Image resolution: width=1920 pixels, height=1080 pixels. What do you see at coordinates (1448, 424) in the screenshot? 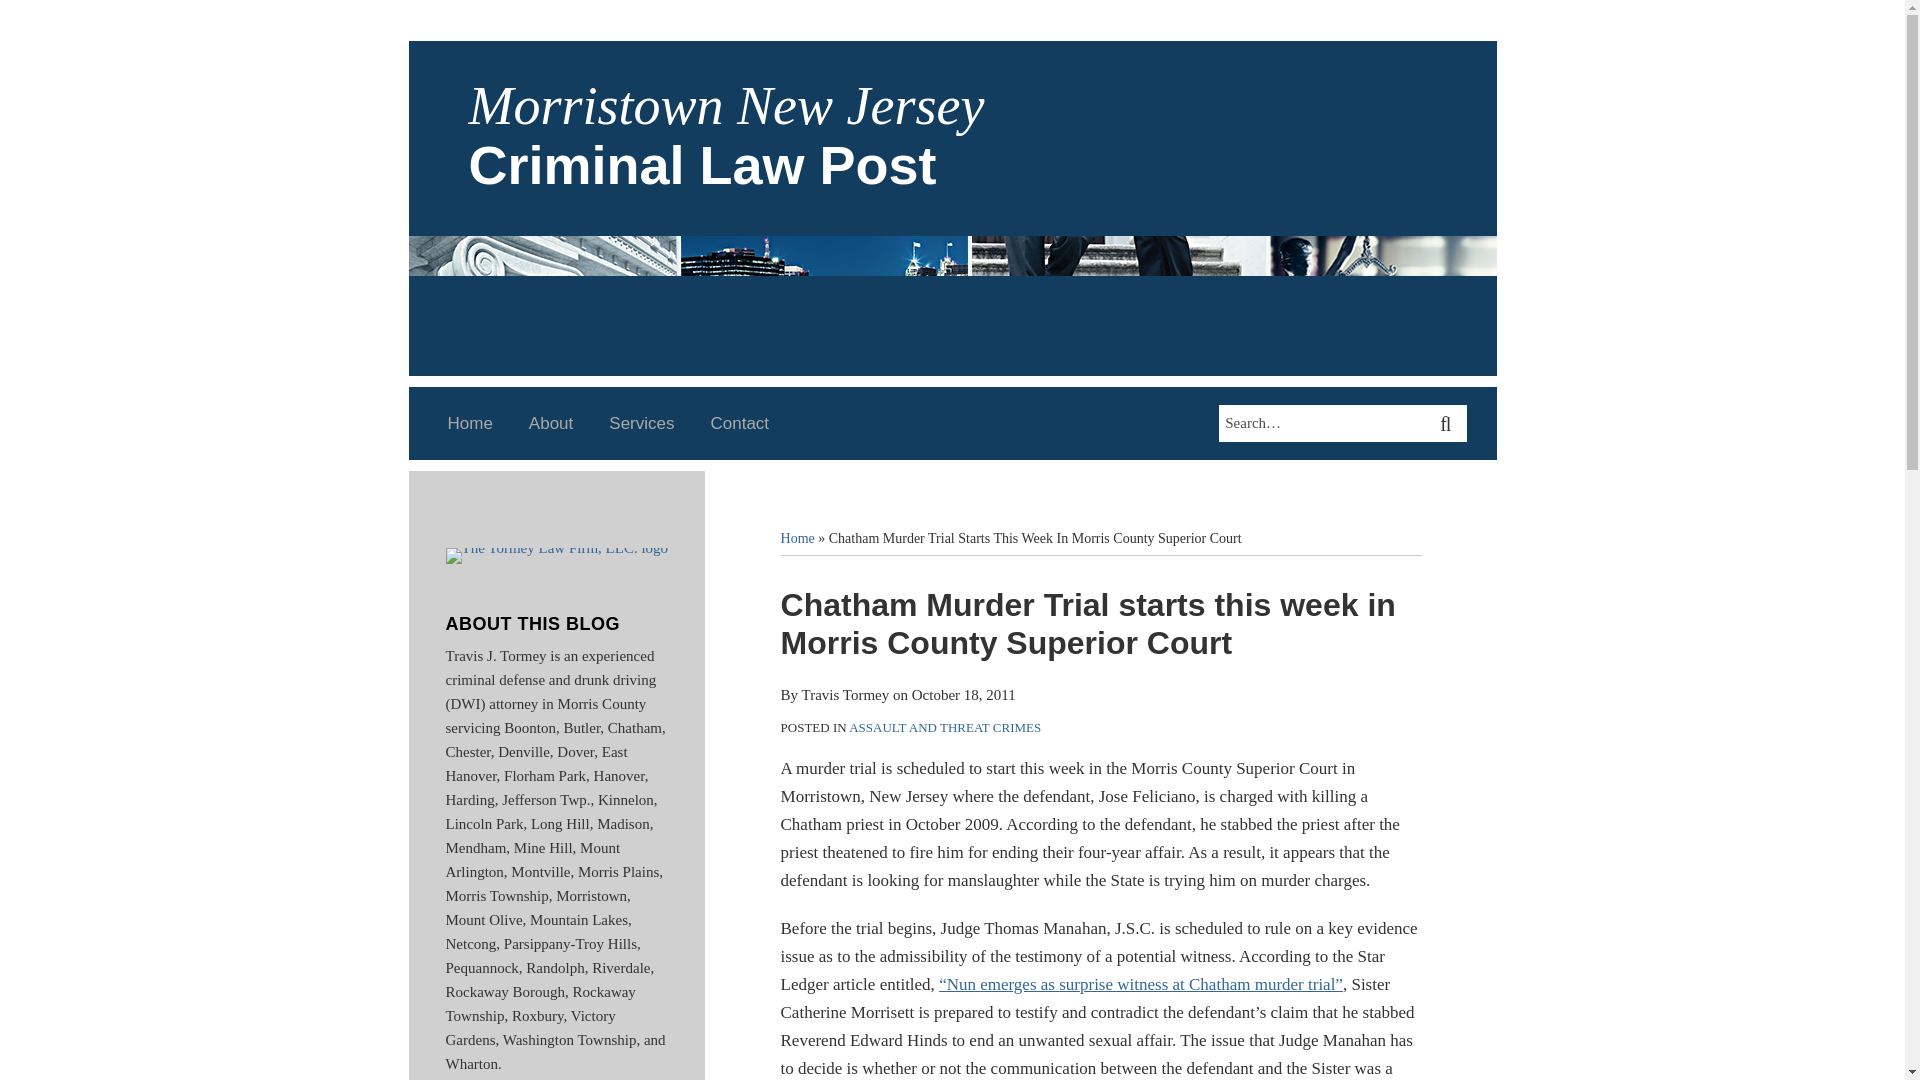
I see `SEARCH` at bounding box center [1448, 424].